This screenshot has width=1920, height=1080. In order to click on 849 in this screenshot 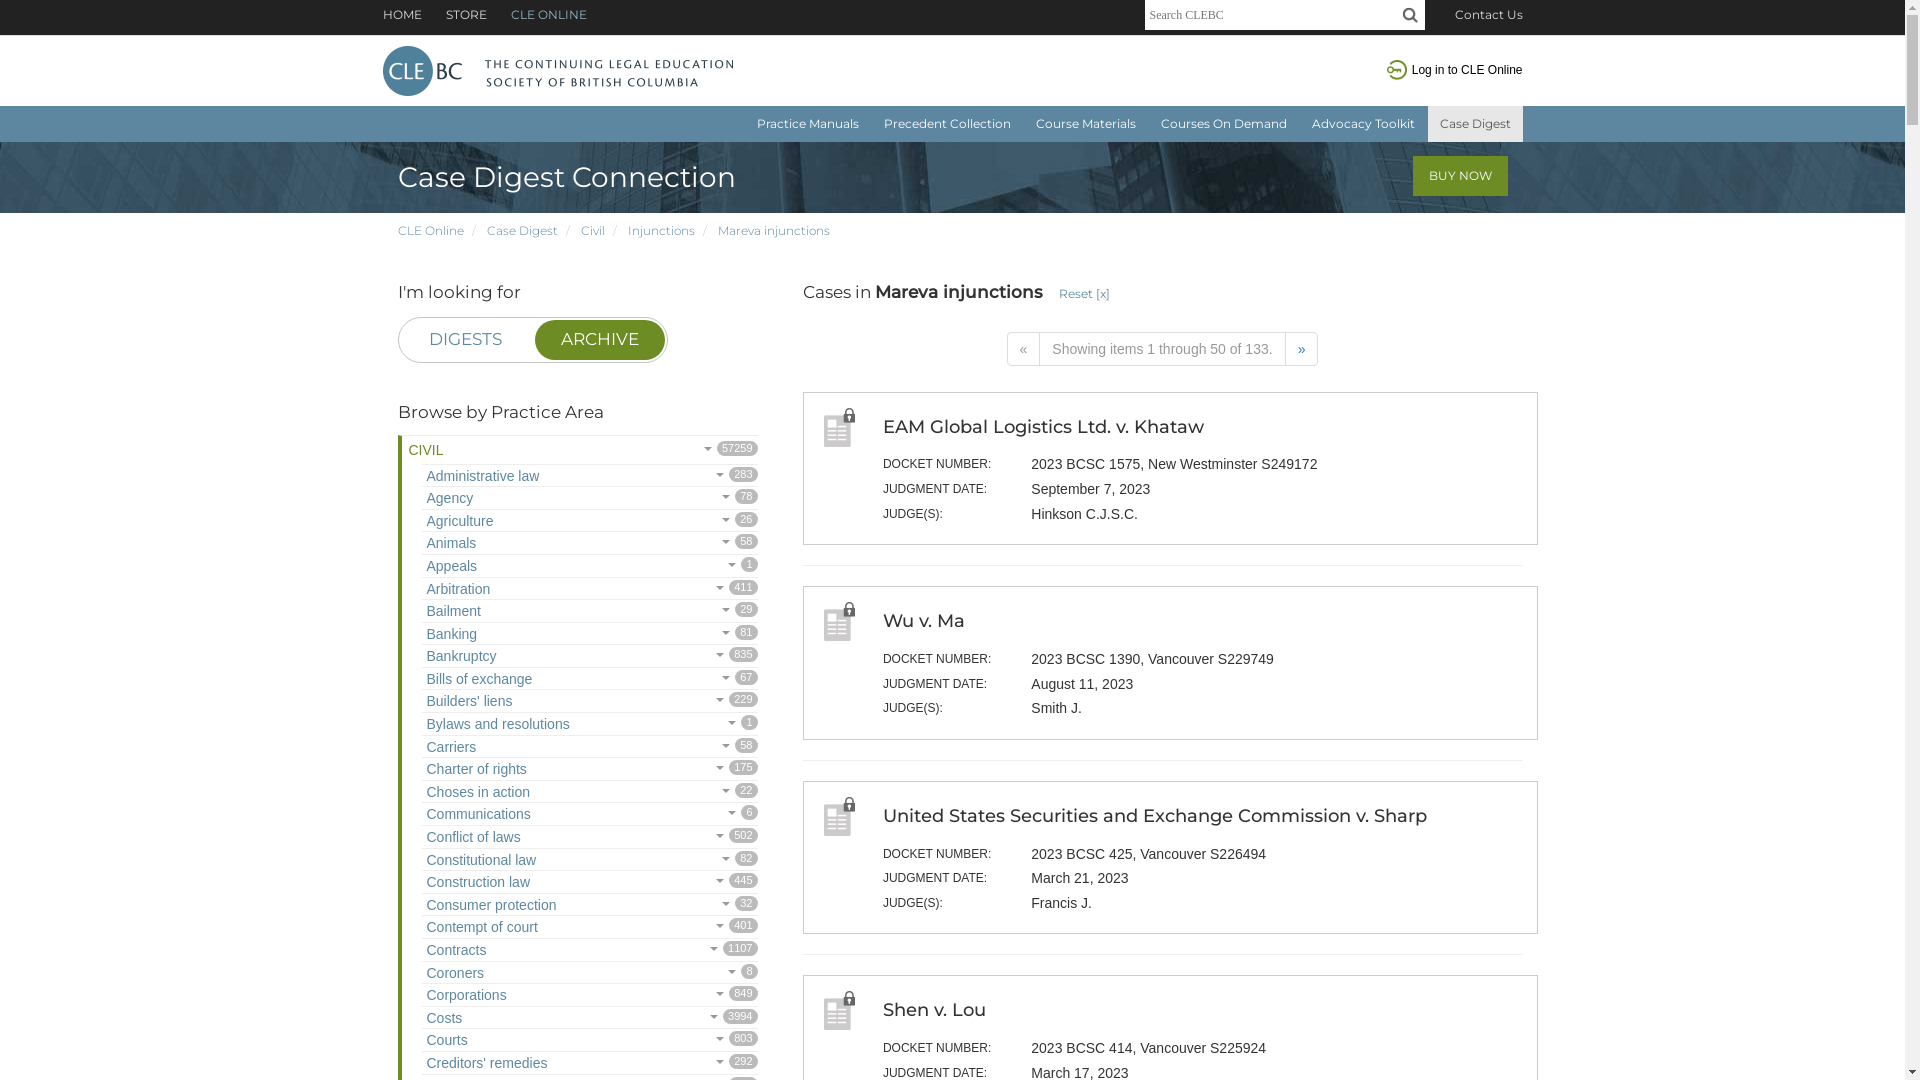, I will do `click(509, 998)`.